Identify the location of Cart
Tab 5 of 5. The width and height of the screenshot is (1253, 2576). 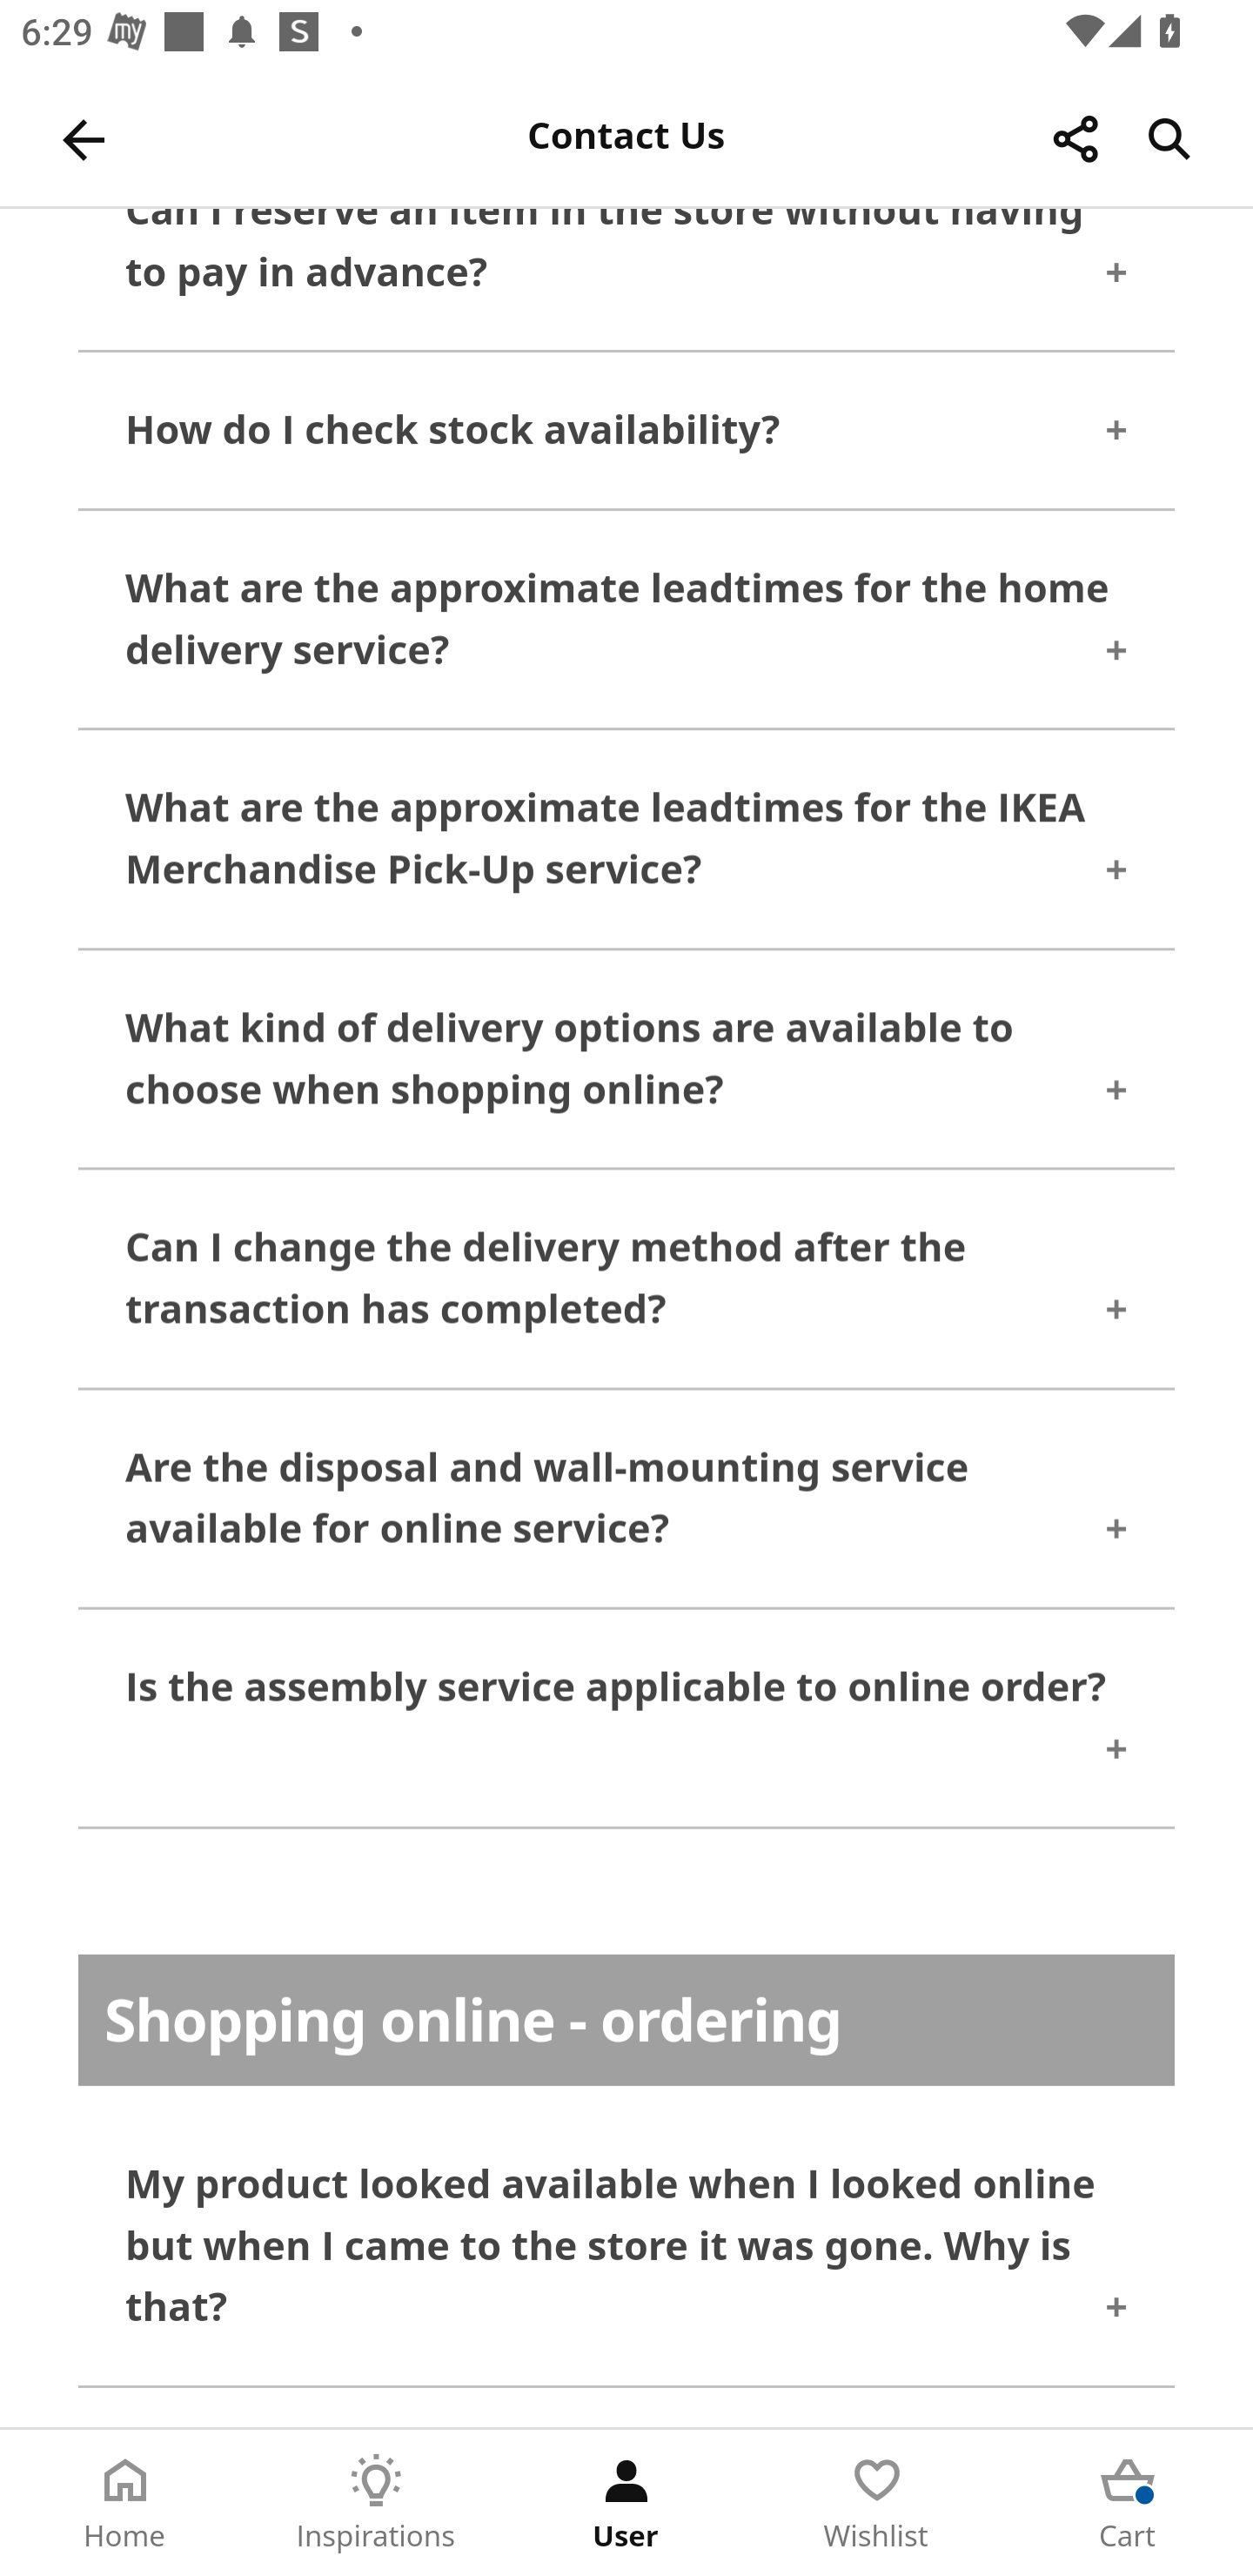
(1128, 2503).